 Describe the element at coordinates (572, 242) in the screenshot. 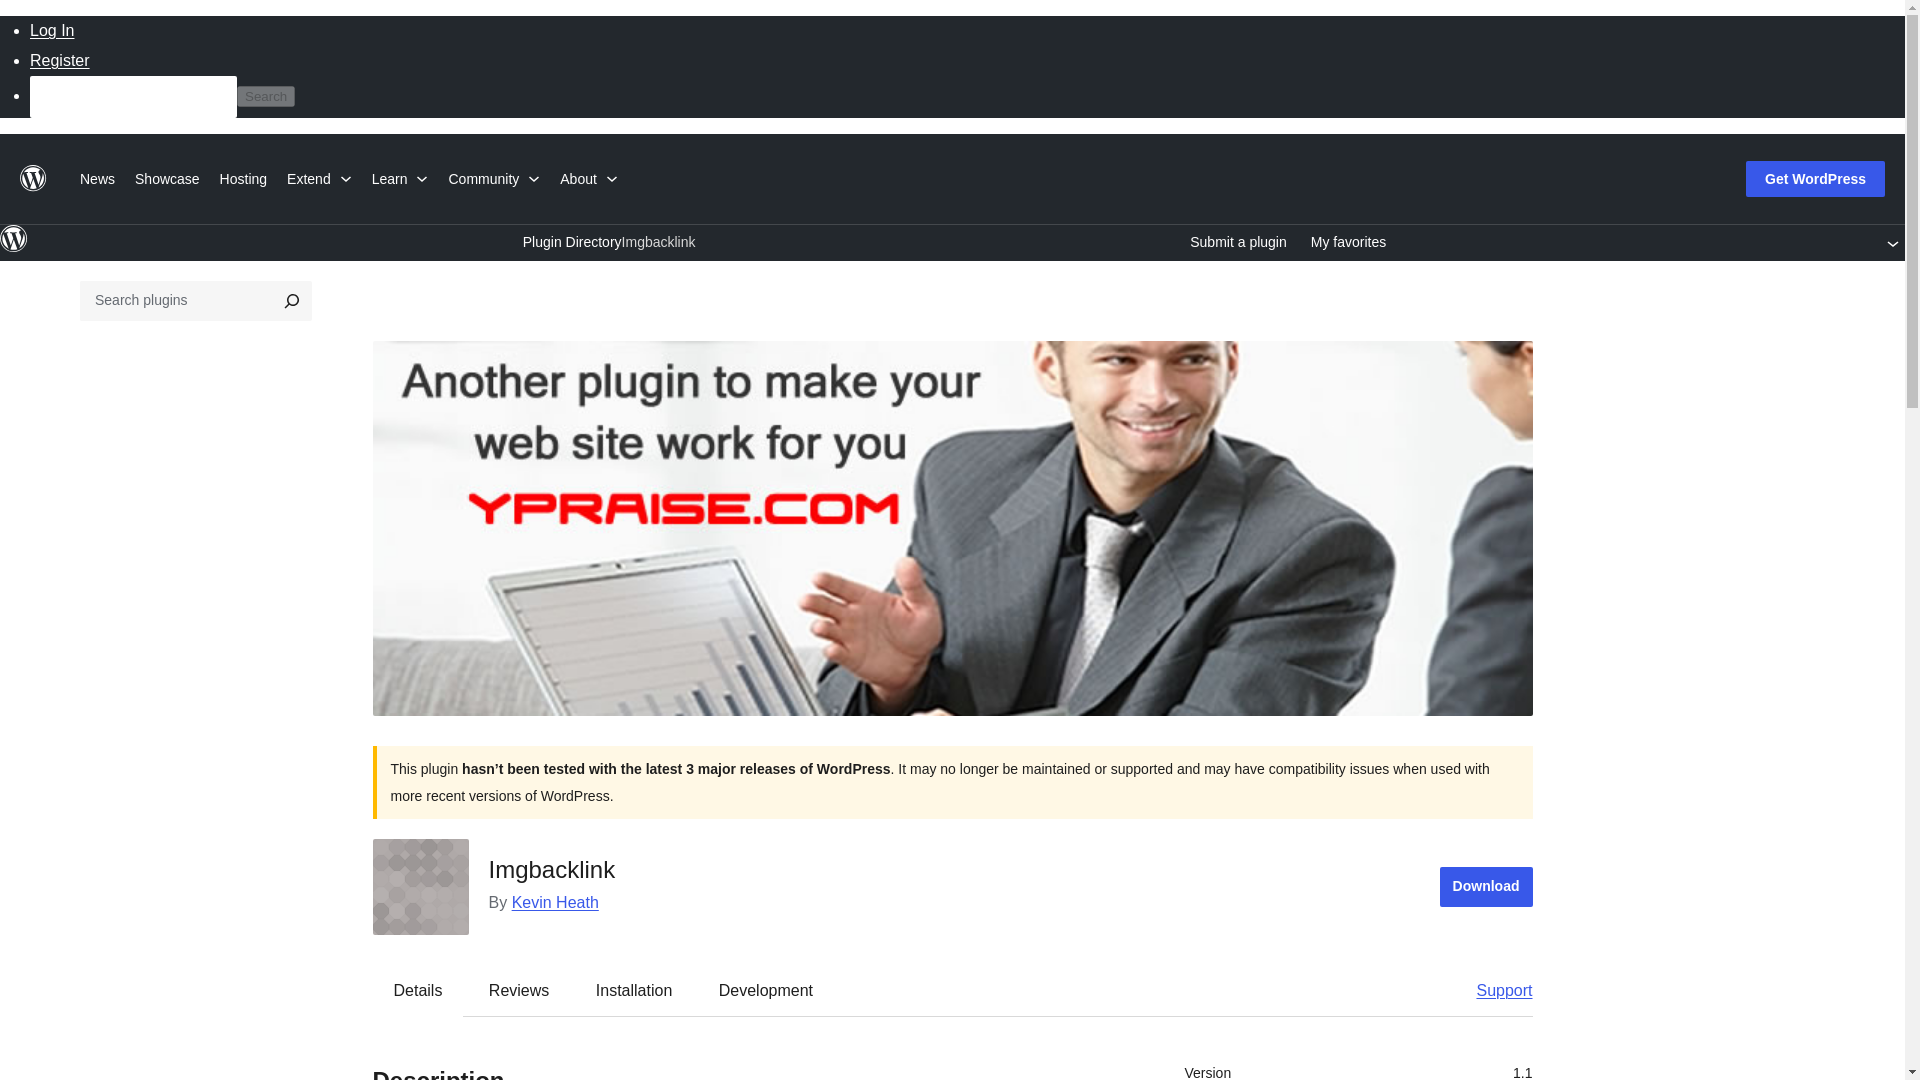

I see `Plugin Directory` at that location.